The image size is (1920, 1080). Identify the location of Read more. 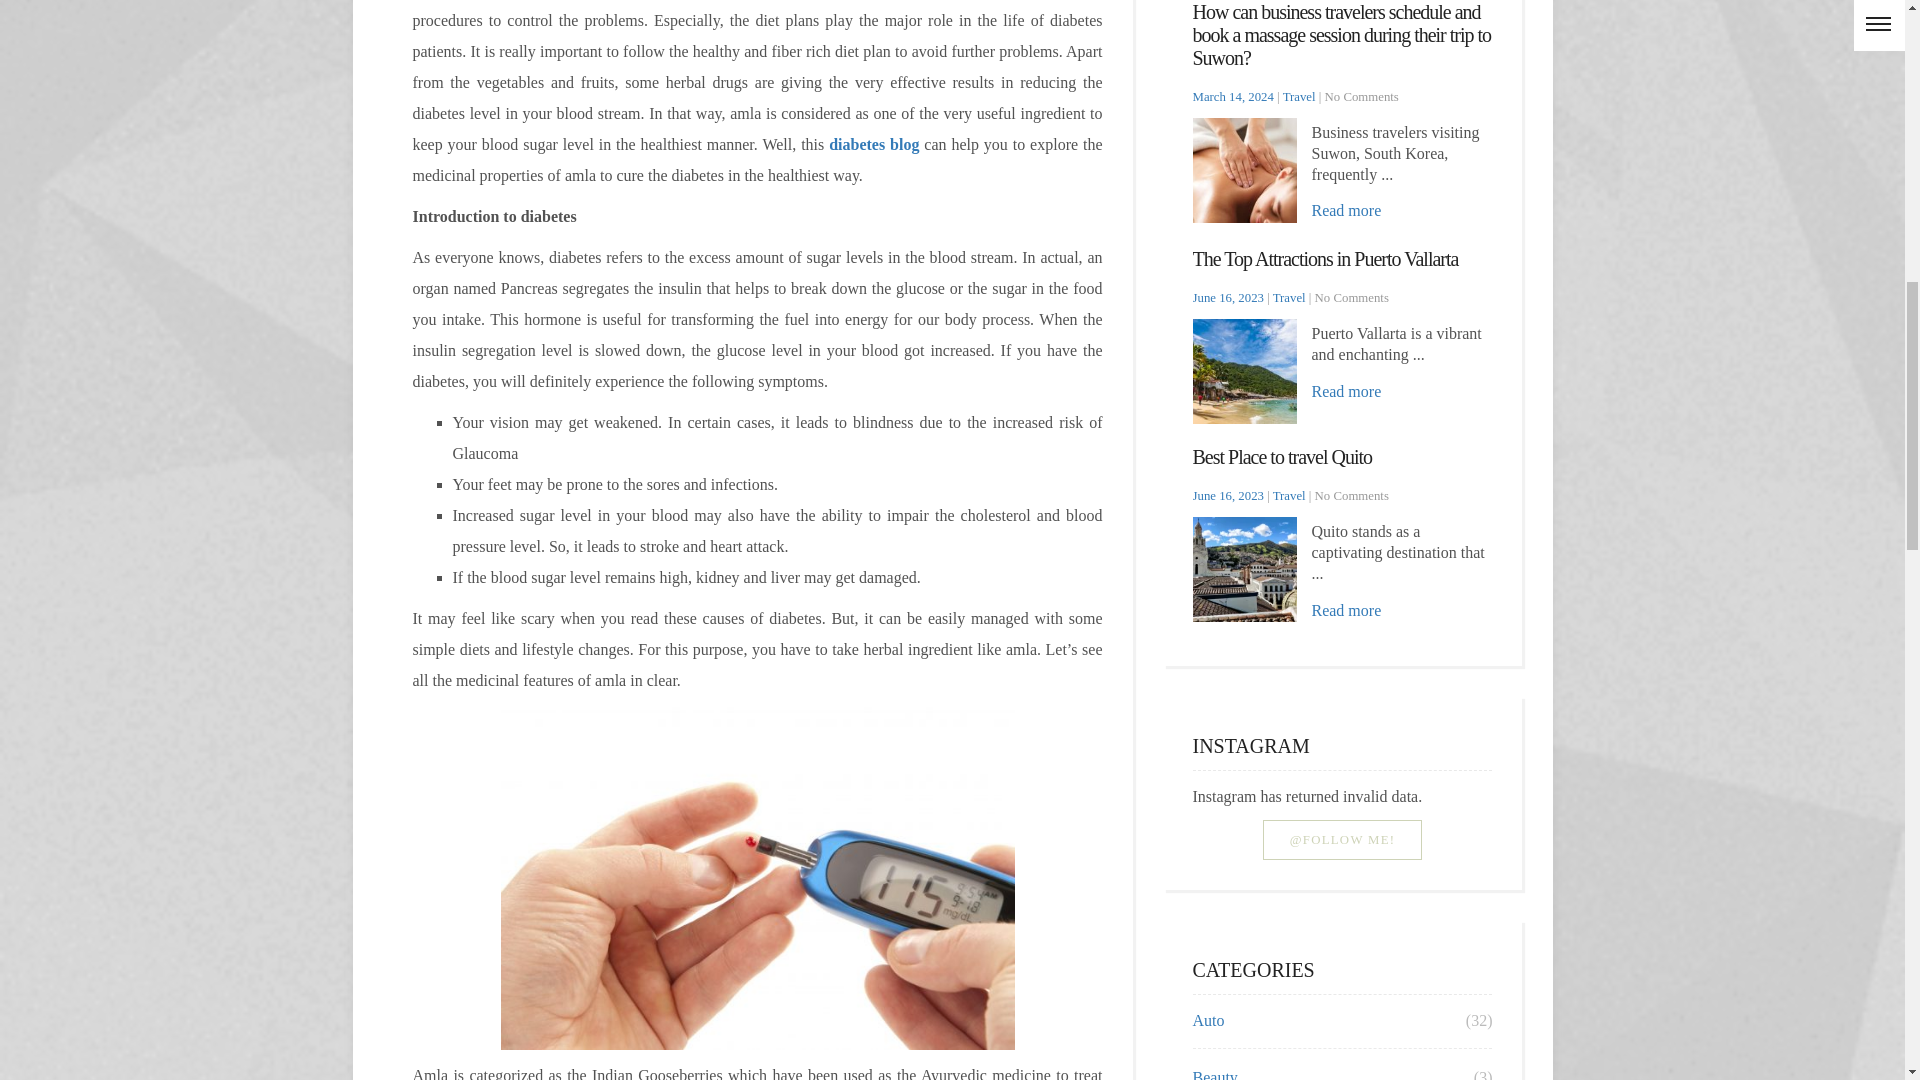
(1346, 210).